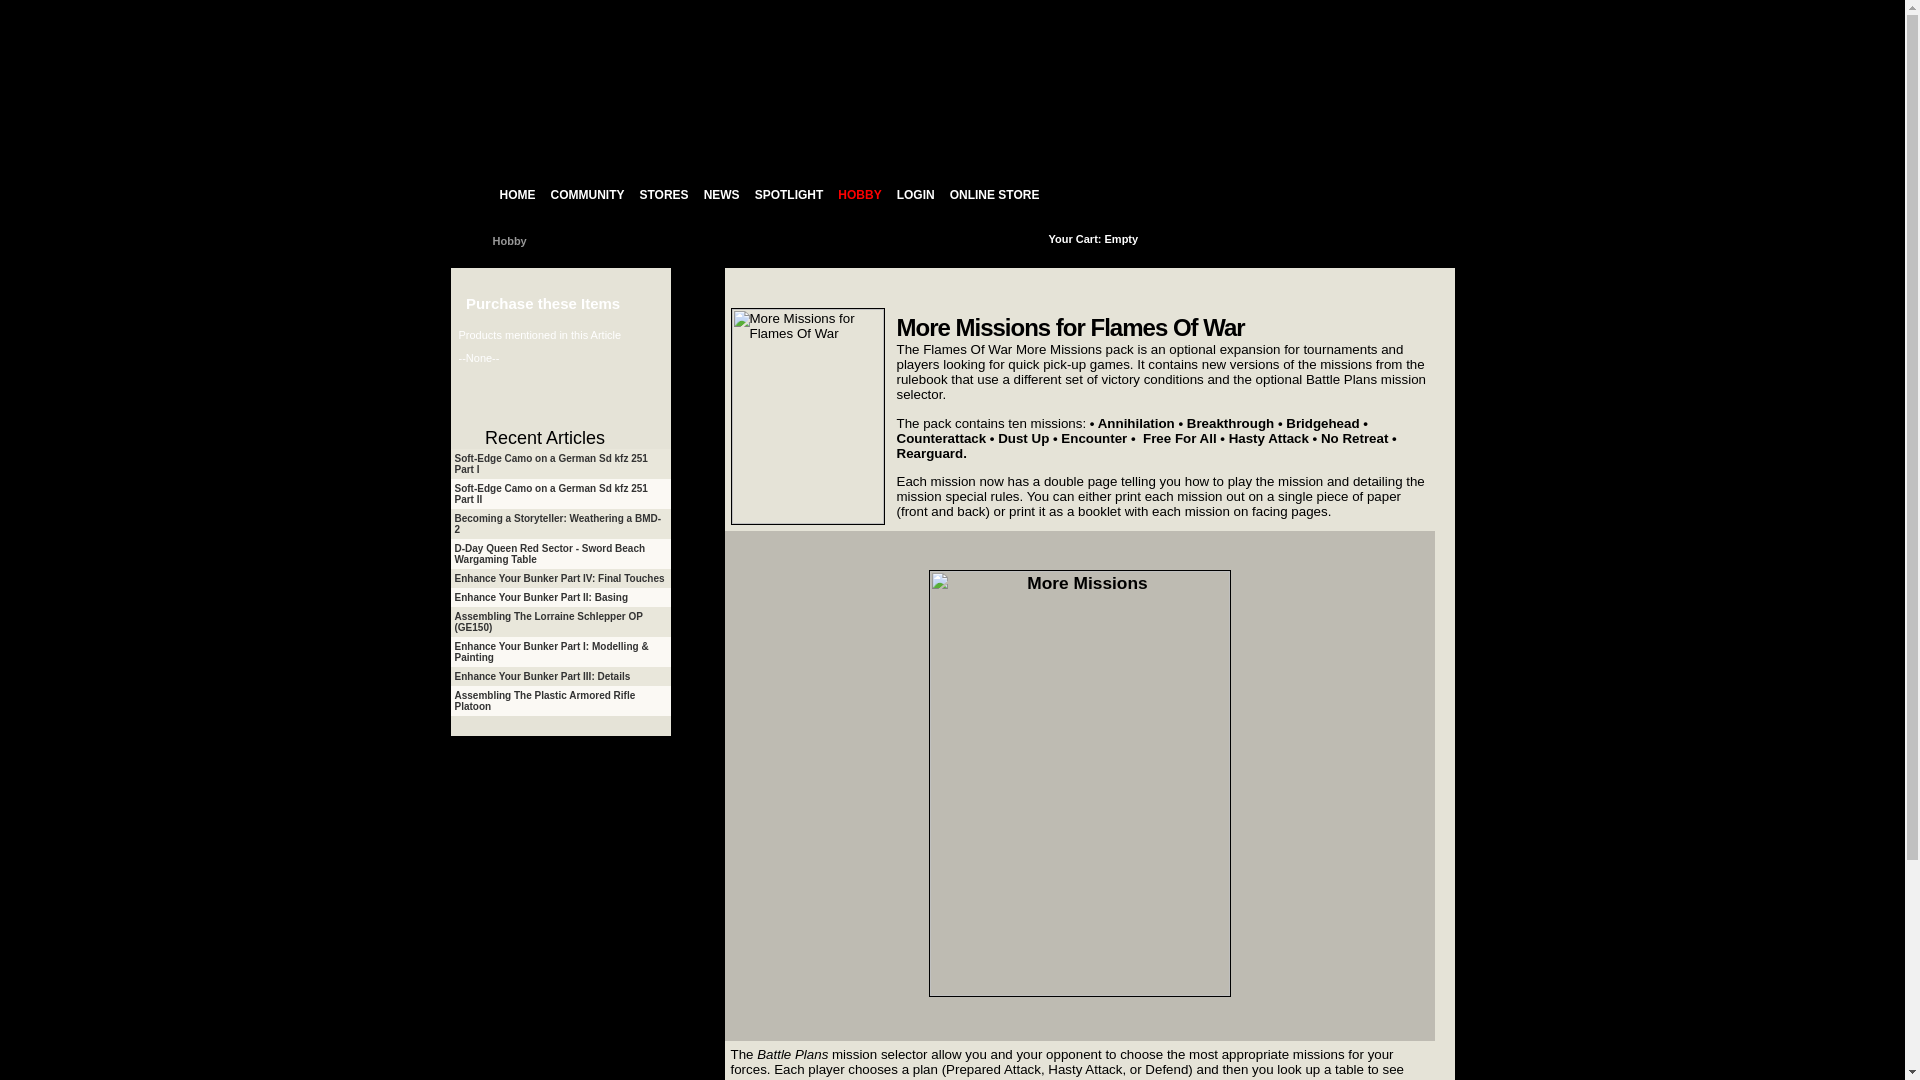 This screenshot has height=1080, width=1920. I want to click on ONLINE STORE, so click(994, 200).